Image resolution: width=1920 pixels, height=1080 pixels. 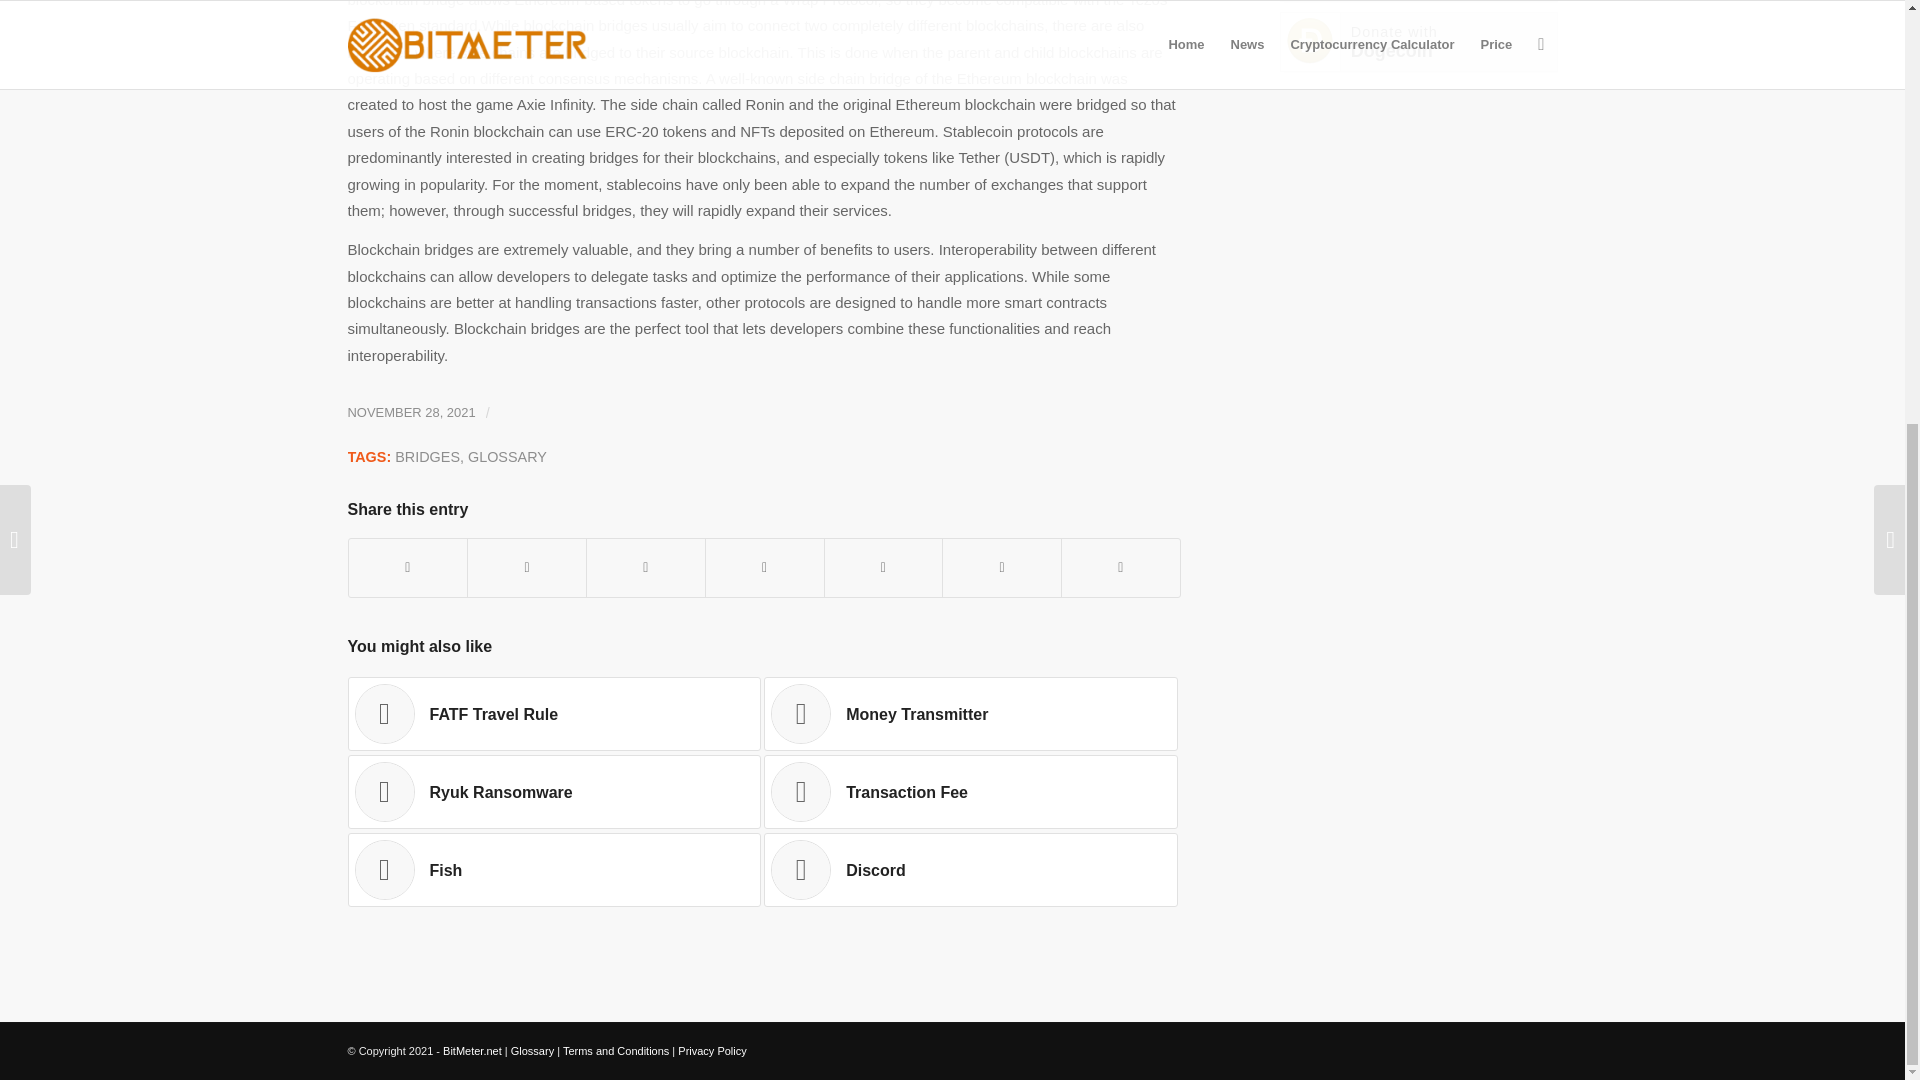 What do you see at coordinates (508, 457) in the screenshot?
I see `GLOSSARY` at bounding box center [508, 457].